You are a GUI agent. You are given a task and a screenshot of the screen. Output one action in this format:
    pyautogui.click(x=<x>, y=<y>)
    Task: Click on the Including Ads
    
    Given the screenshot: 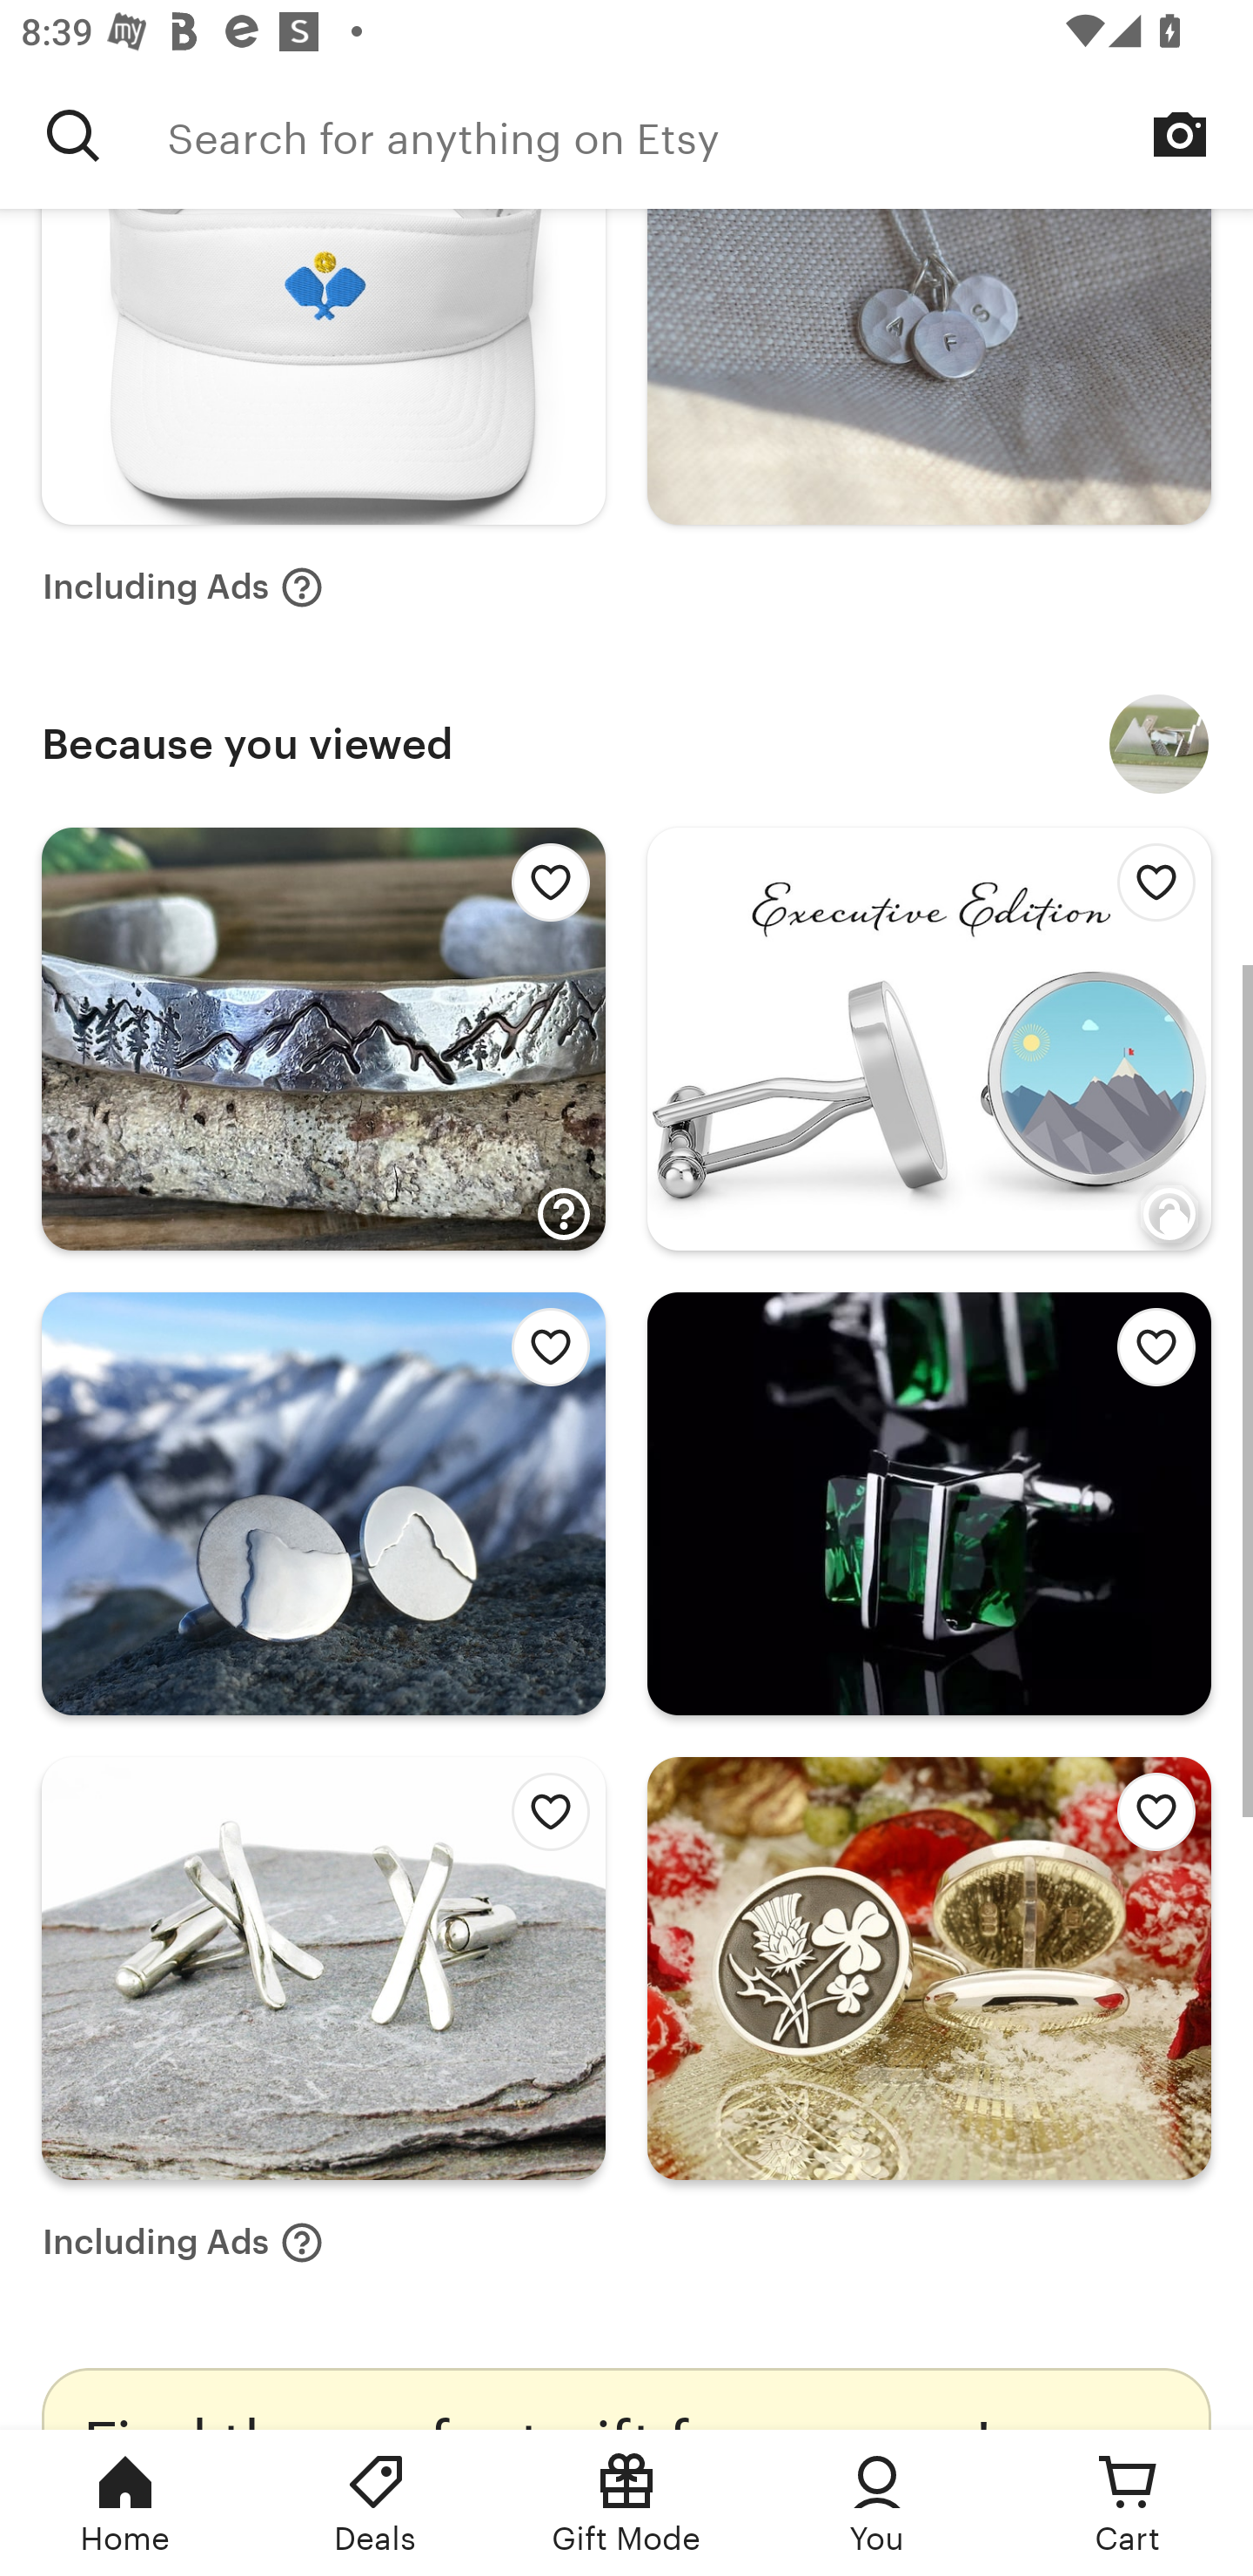 What is the action you would take?
    pyautogui.click(x=183, y=2242)
    